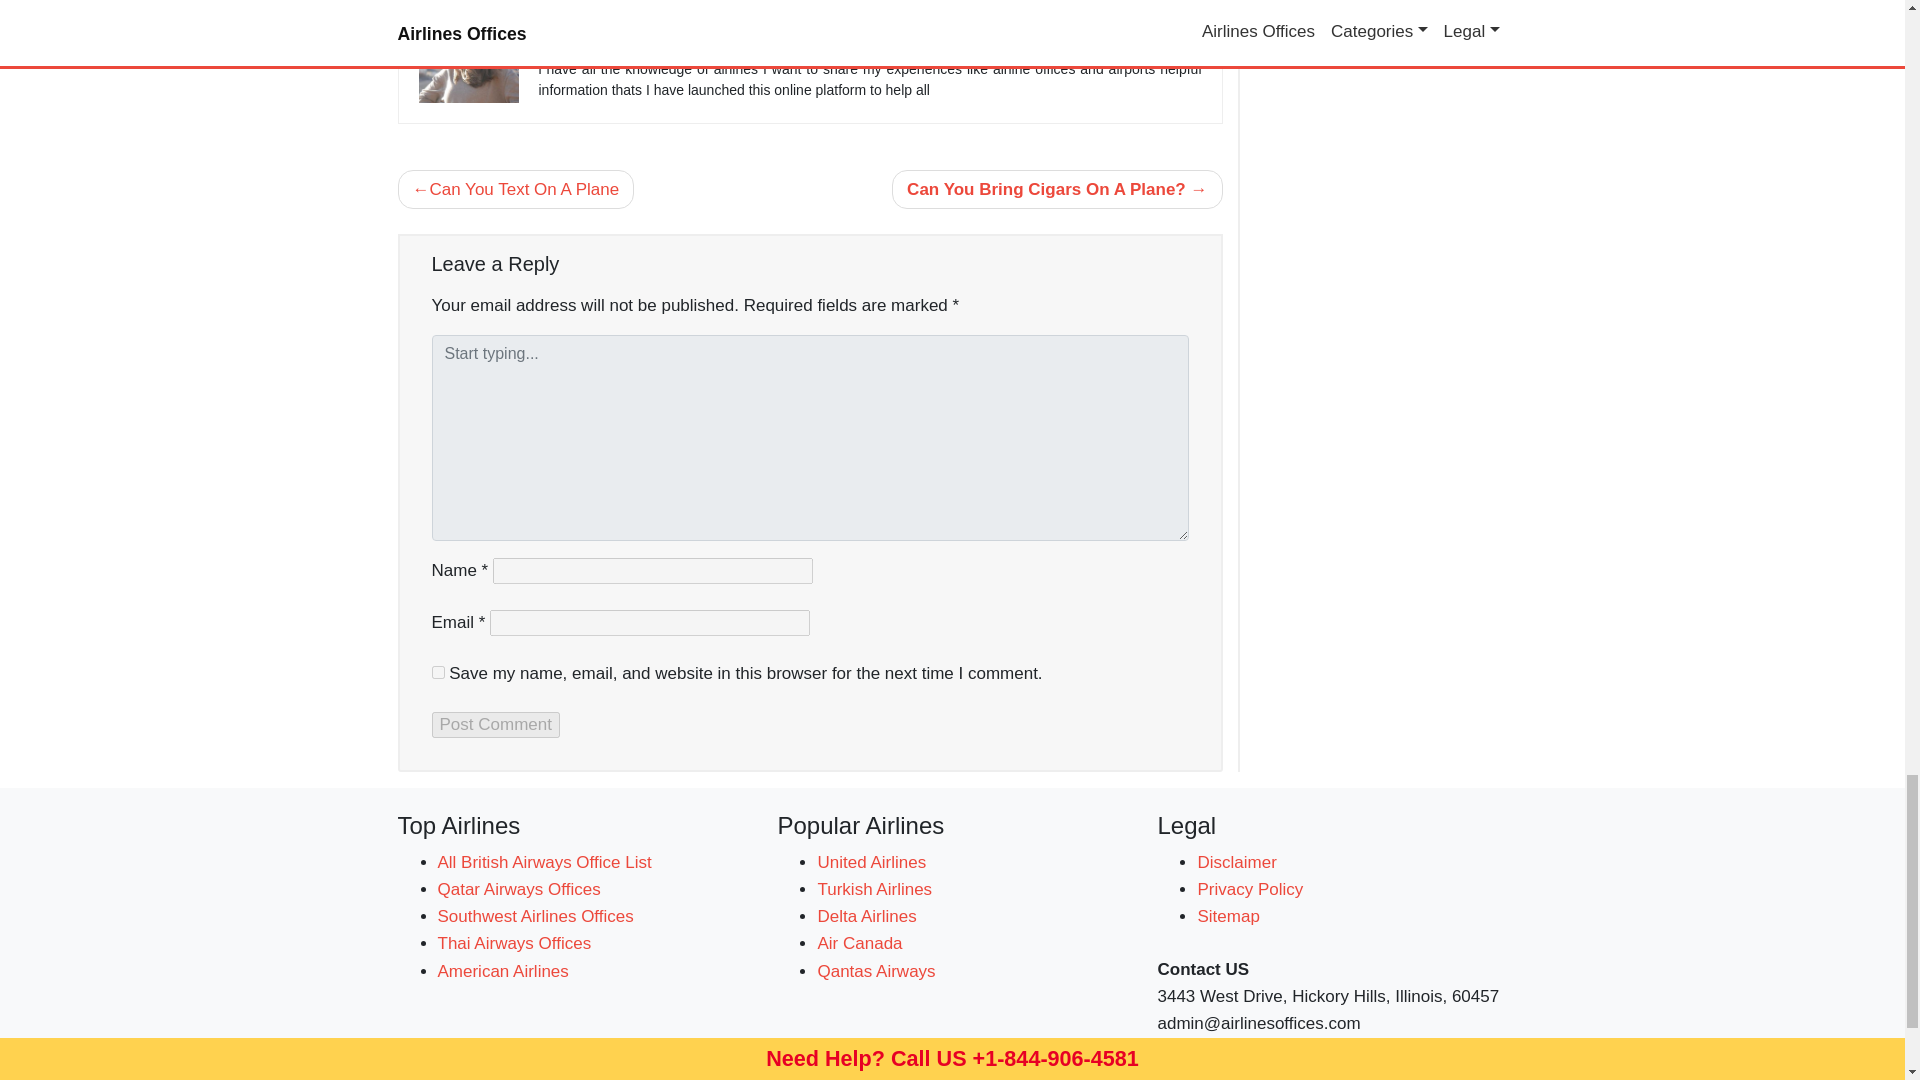 This screenshot has width=1920, height=1080. What do you see at coordinates (496, 724) in the screenshot?
I see `Post Comment` at bounding box center [496, 724].